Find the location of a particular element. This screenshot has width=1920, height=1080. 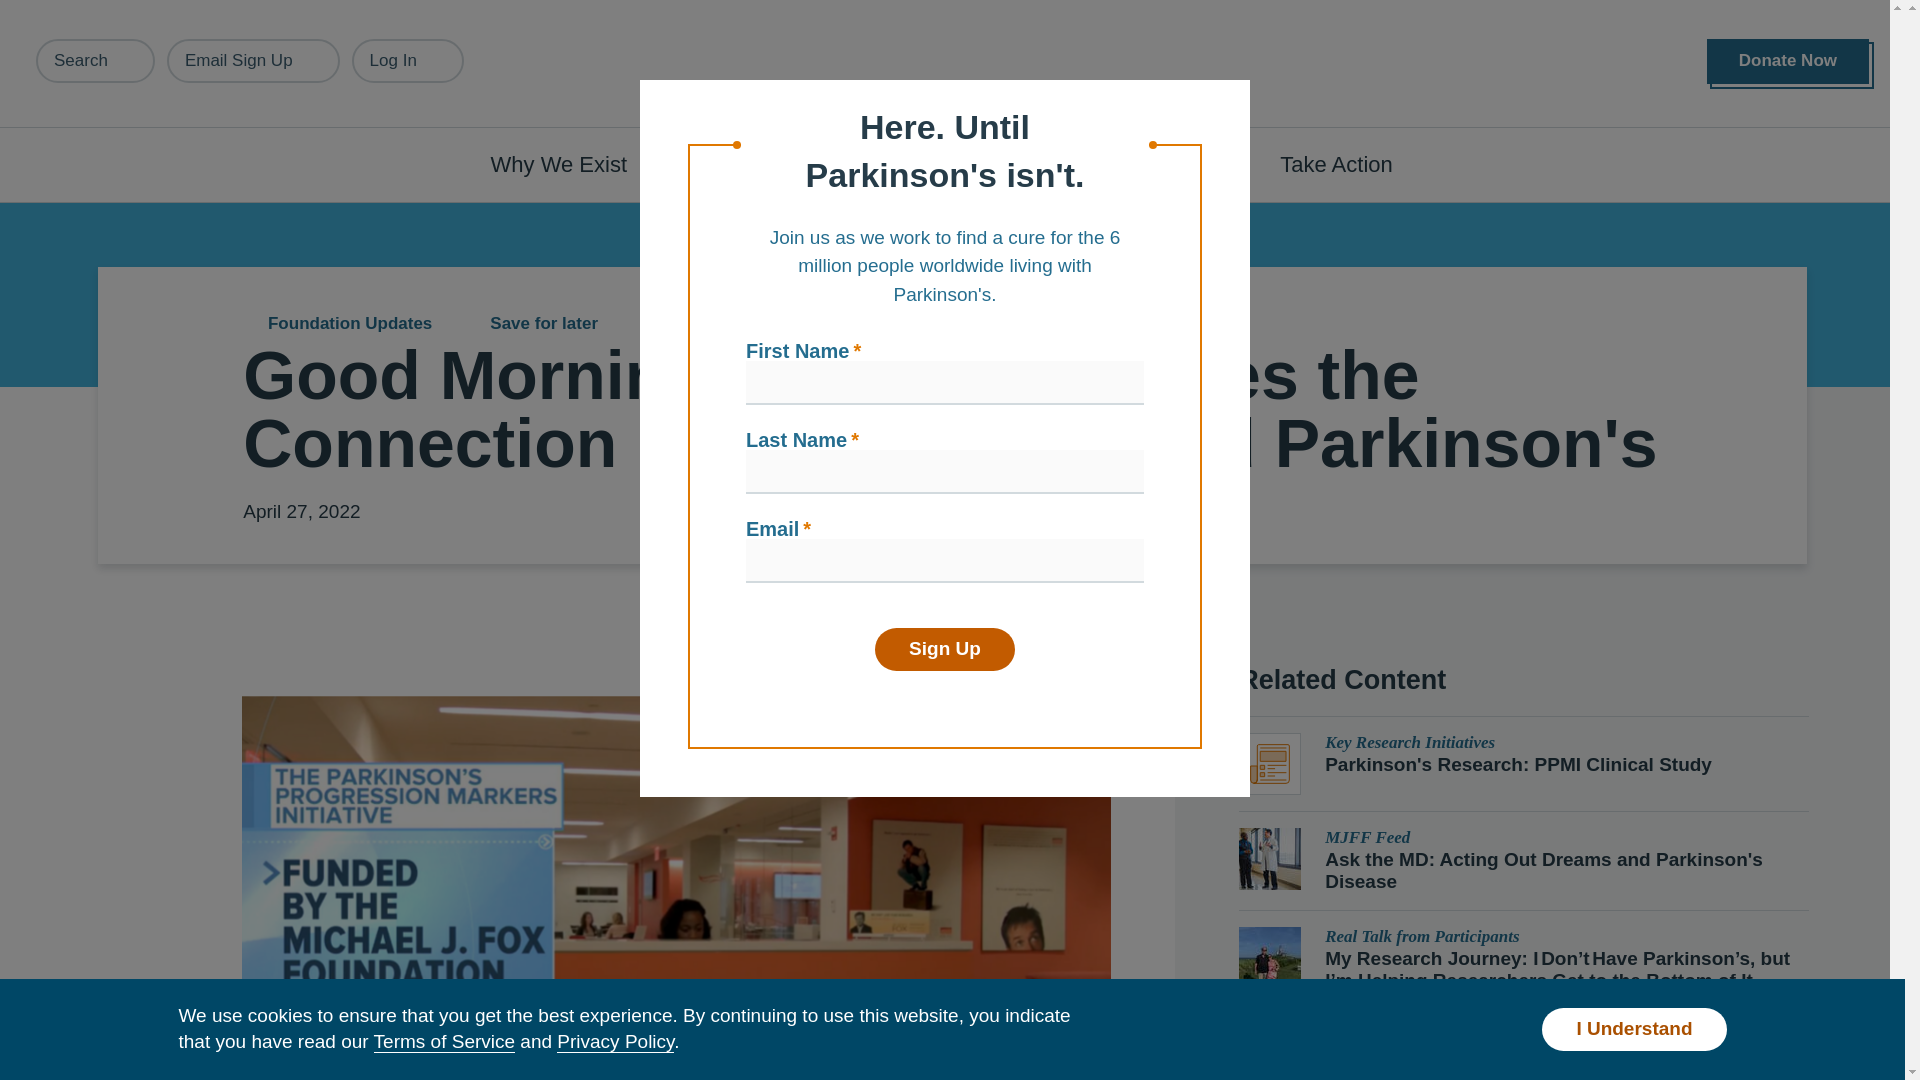

Log In is located at coordinates (408, 60).